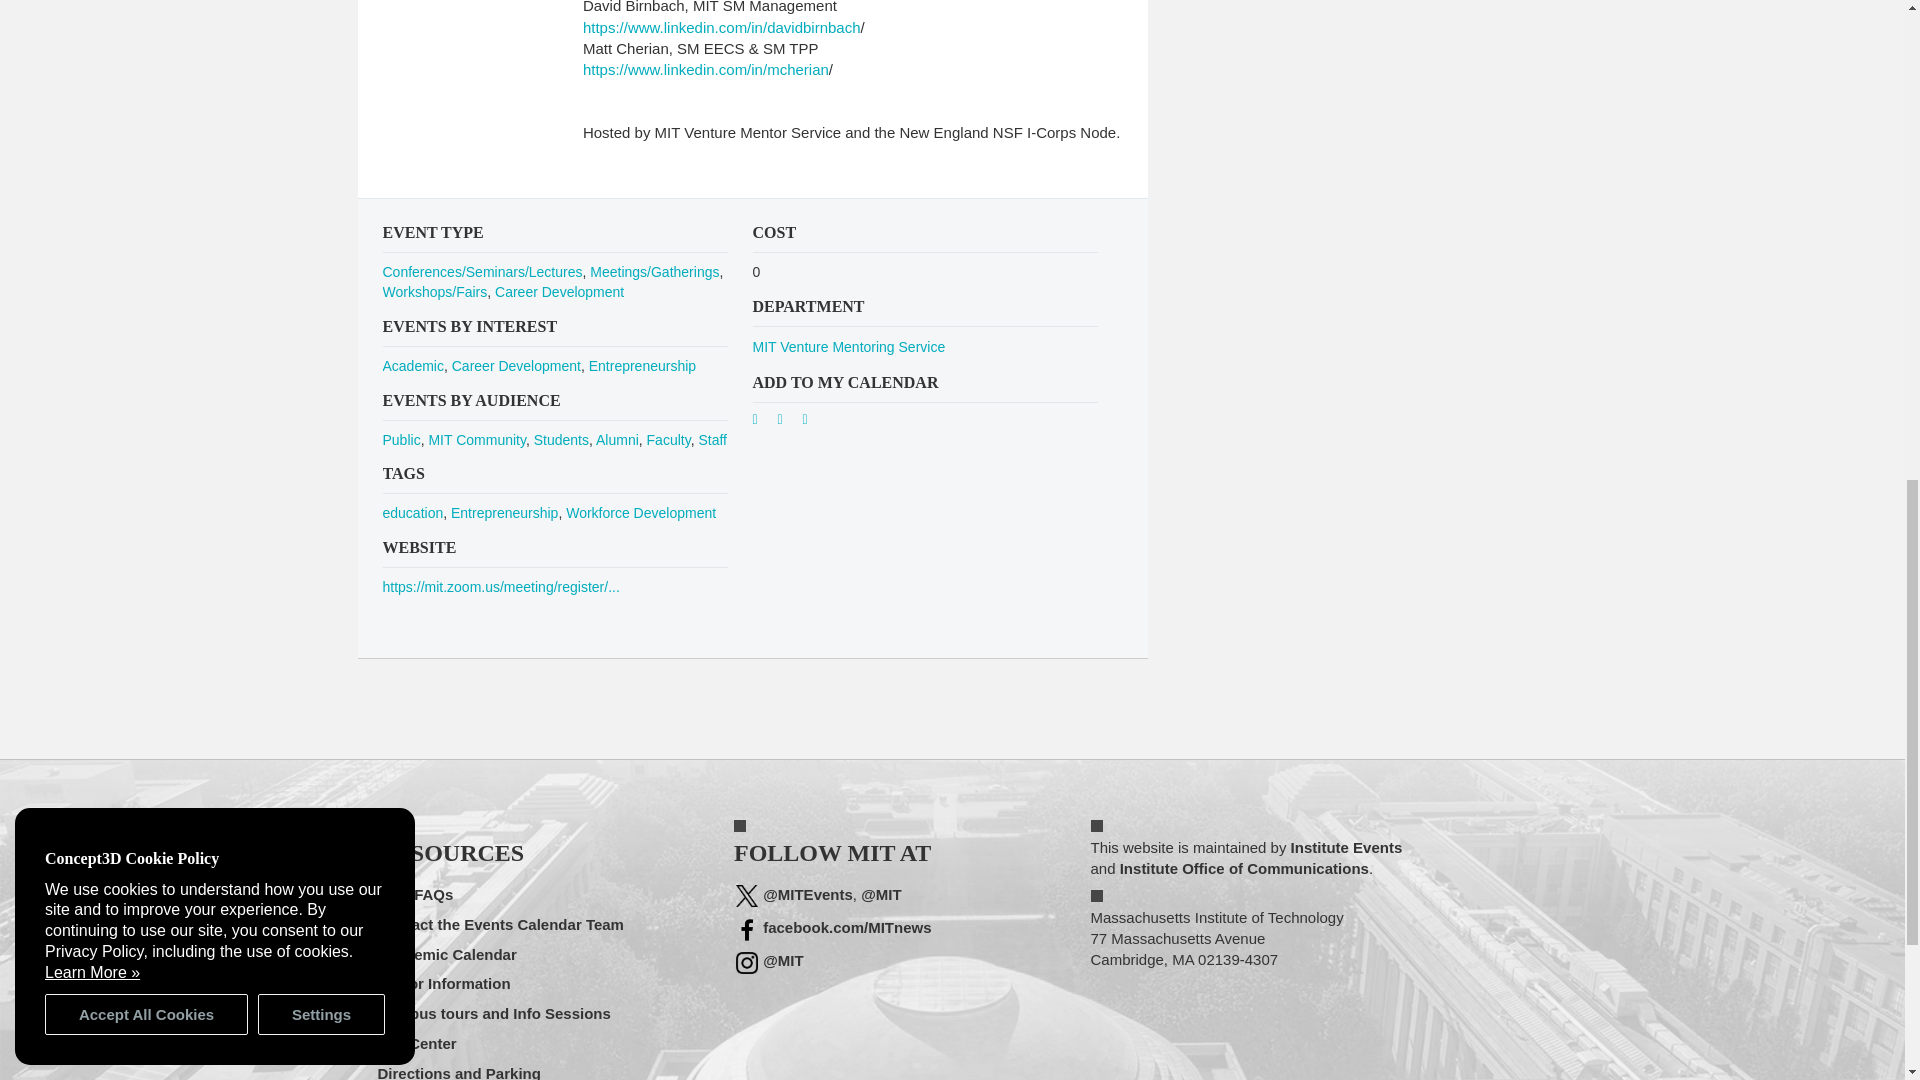 Image resolution: width=1920 pixels, height=1080 pixels. I want to click on MIT Community, so click(477, 440).